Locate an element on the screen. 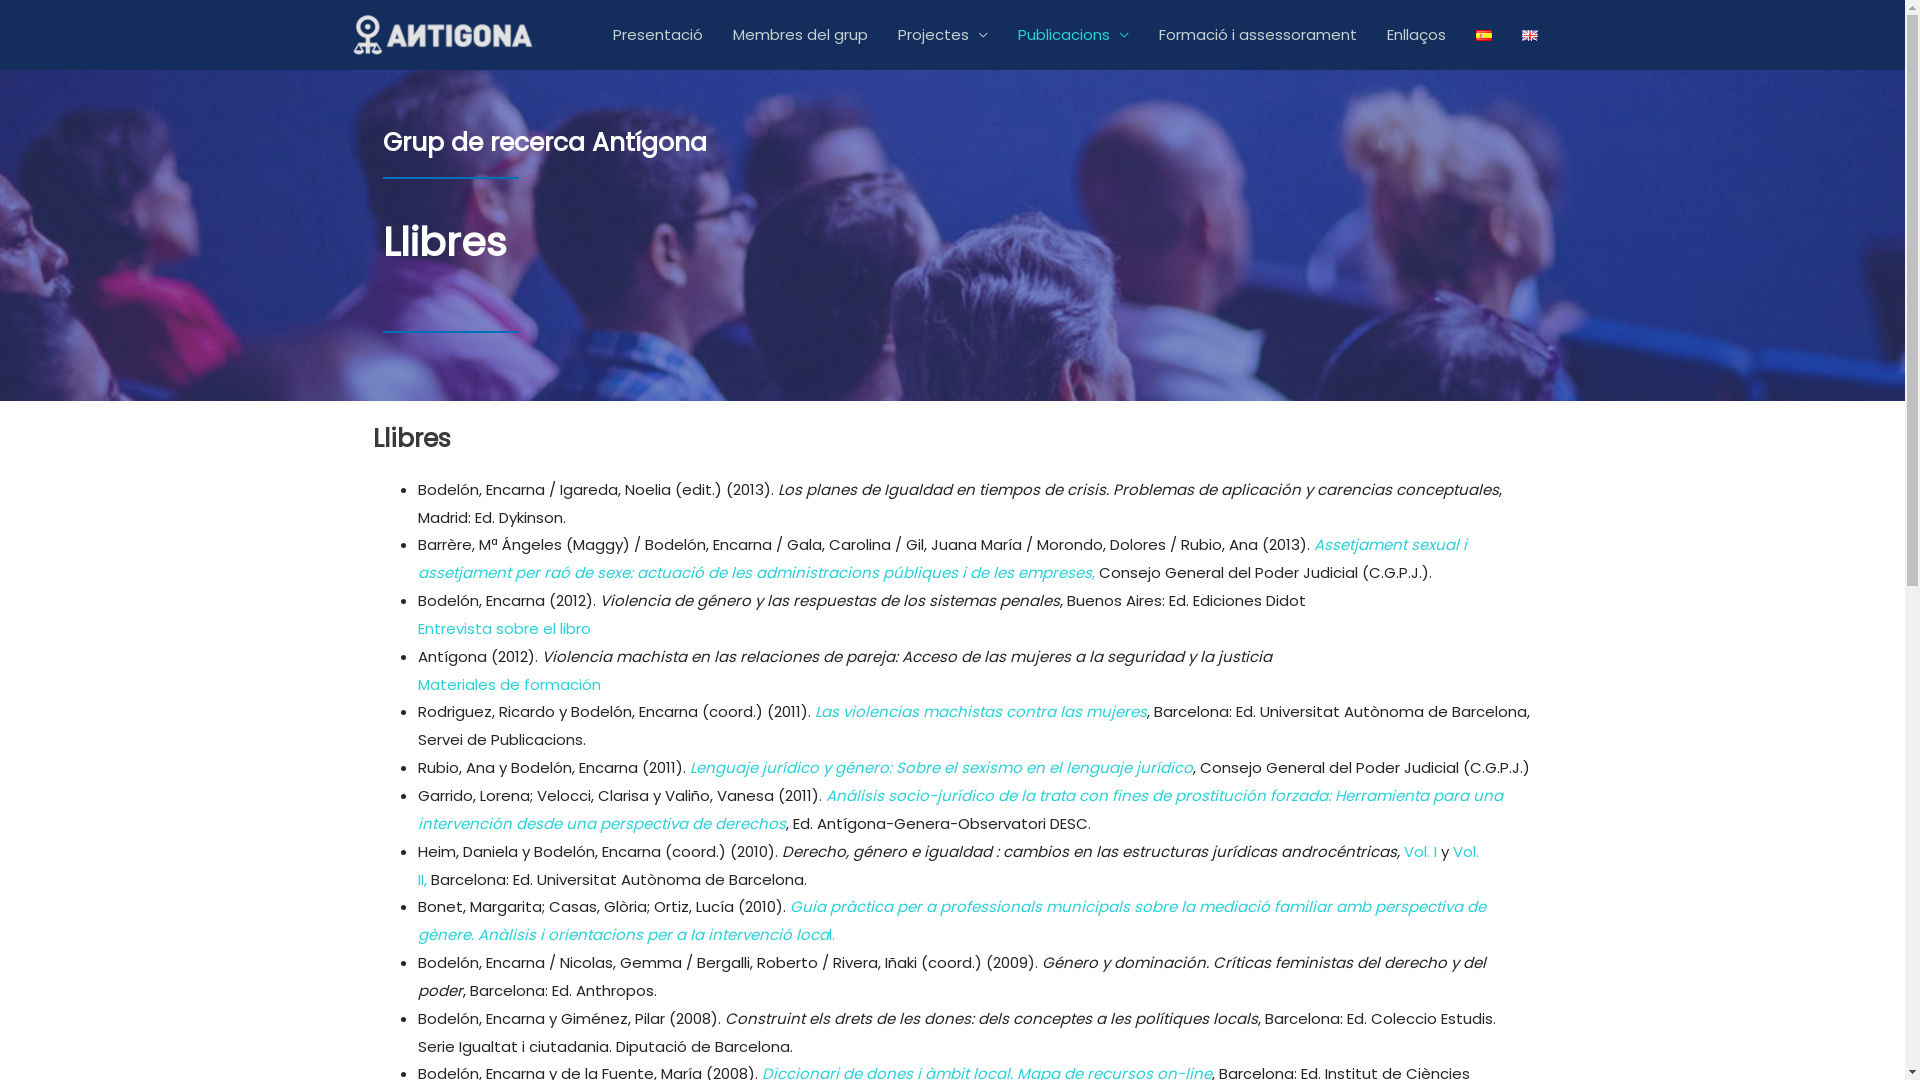  Entrevista sobre el libro is located at coordinates (504, 628).